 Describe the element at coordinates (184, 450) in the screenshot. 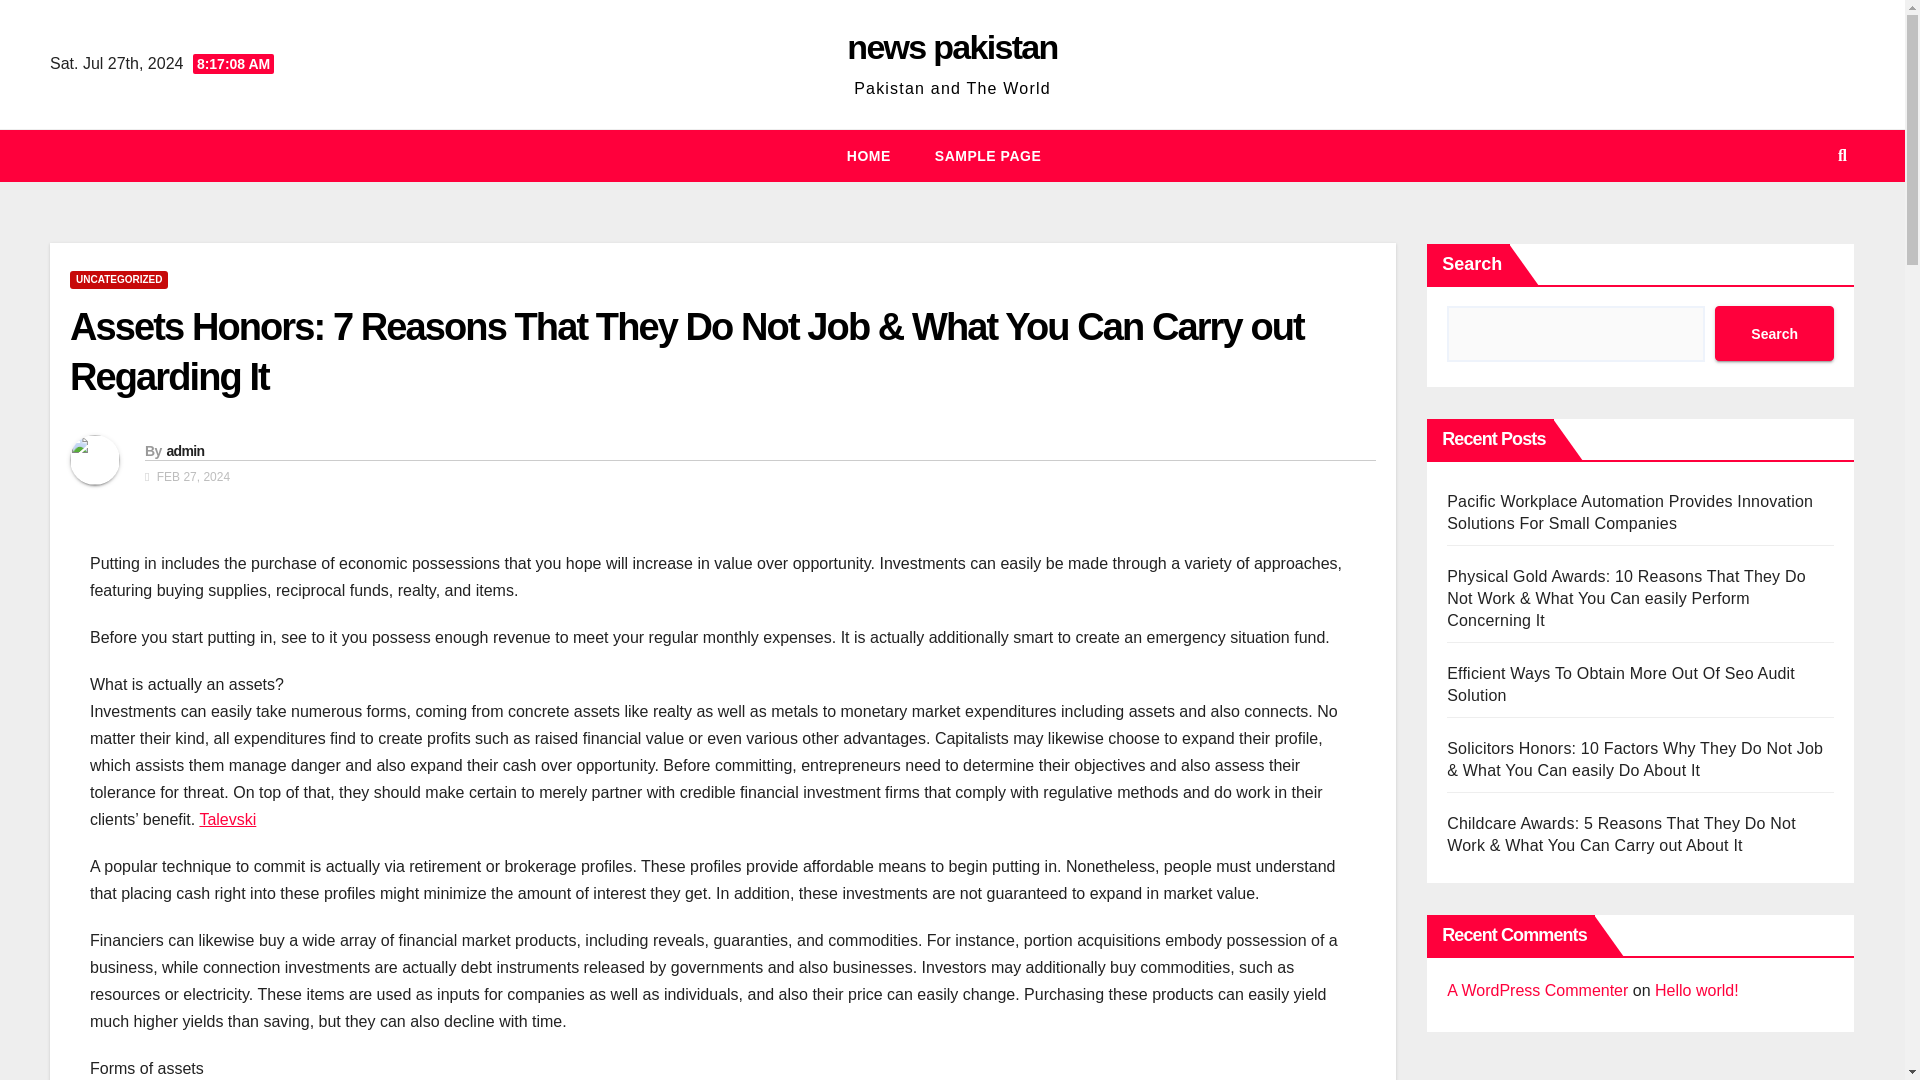

I see `admin` at that location.